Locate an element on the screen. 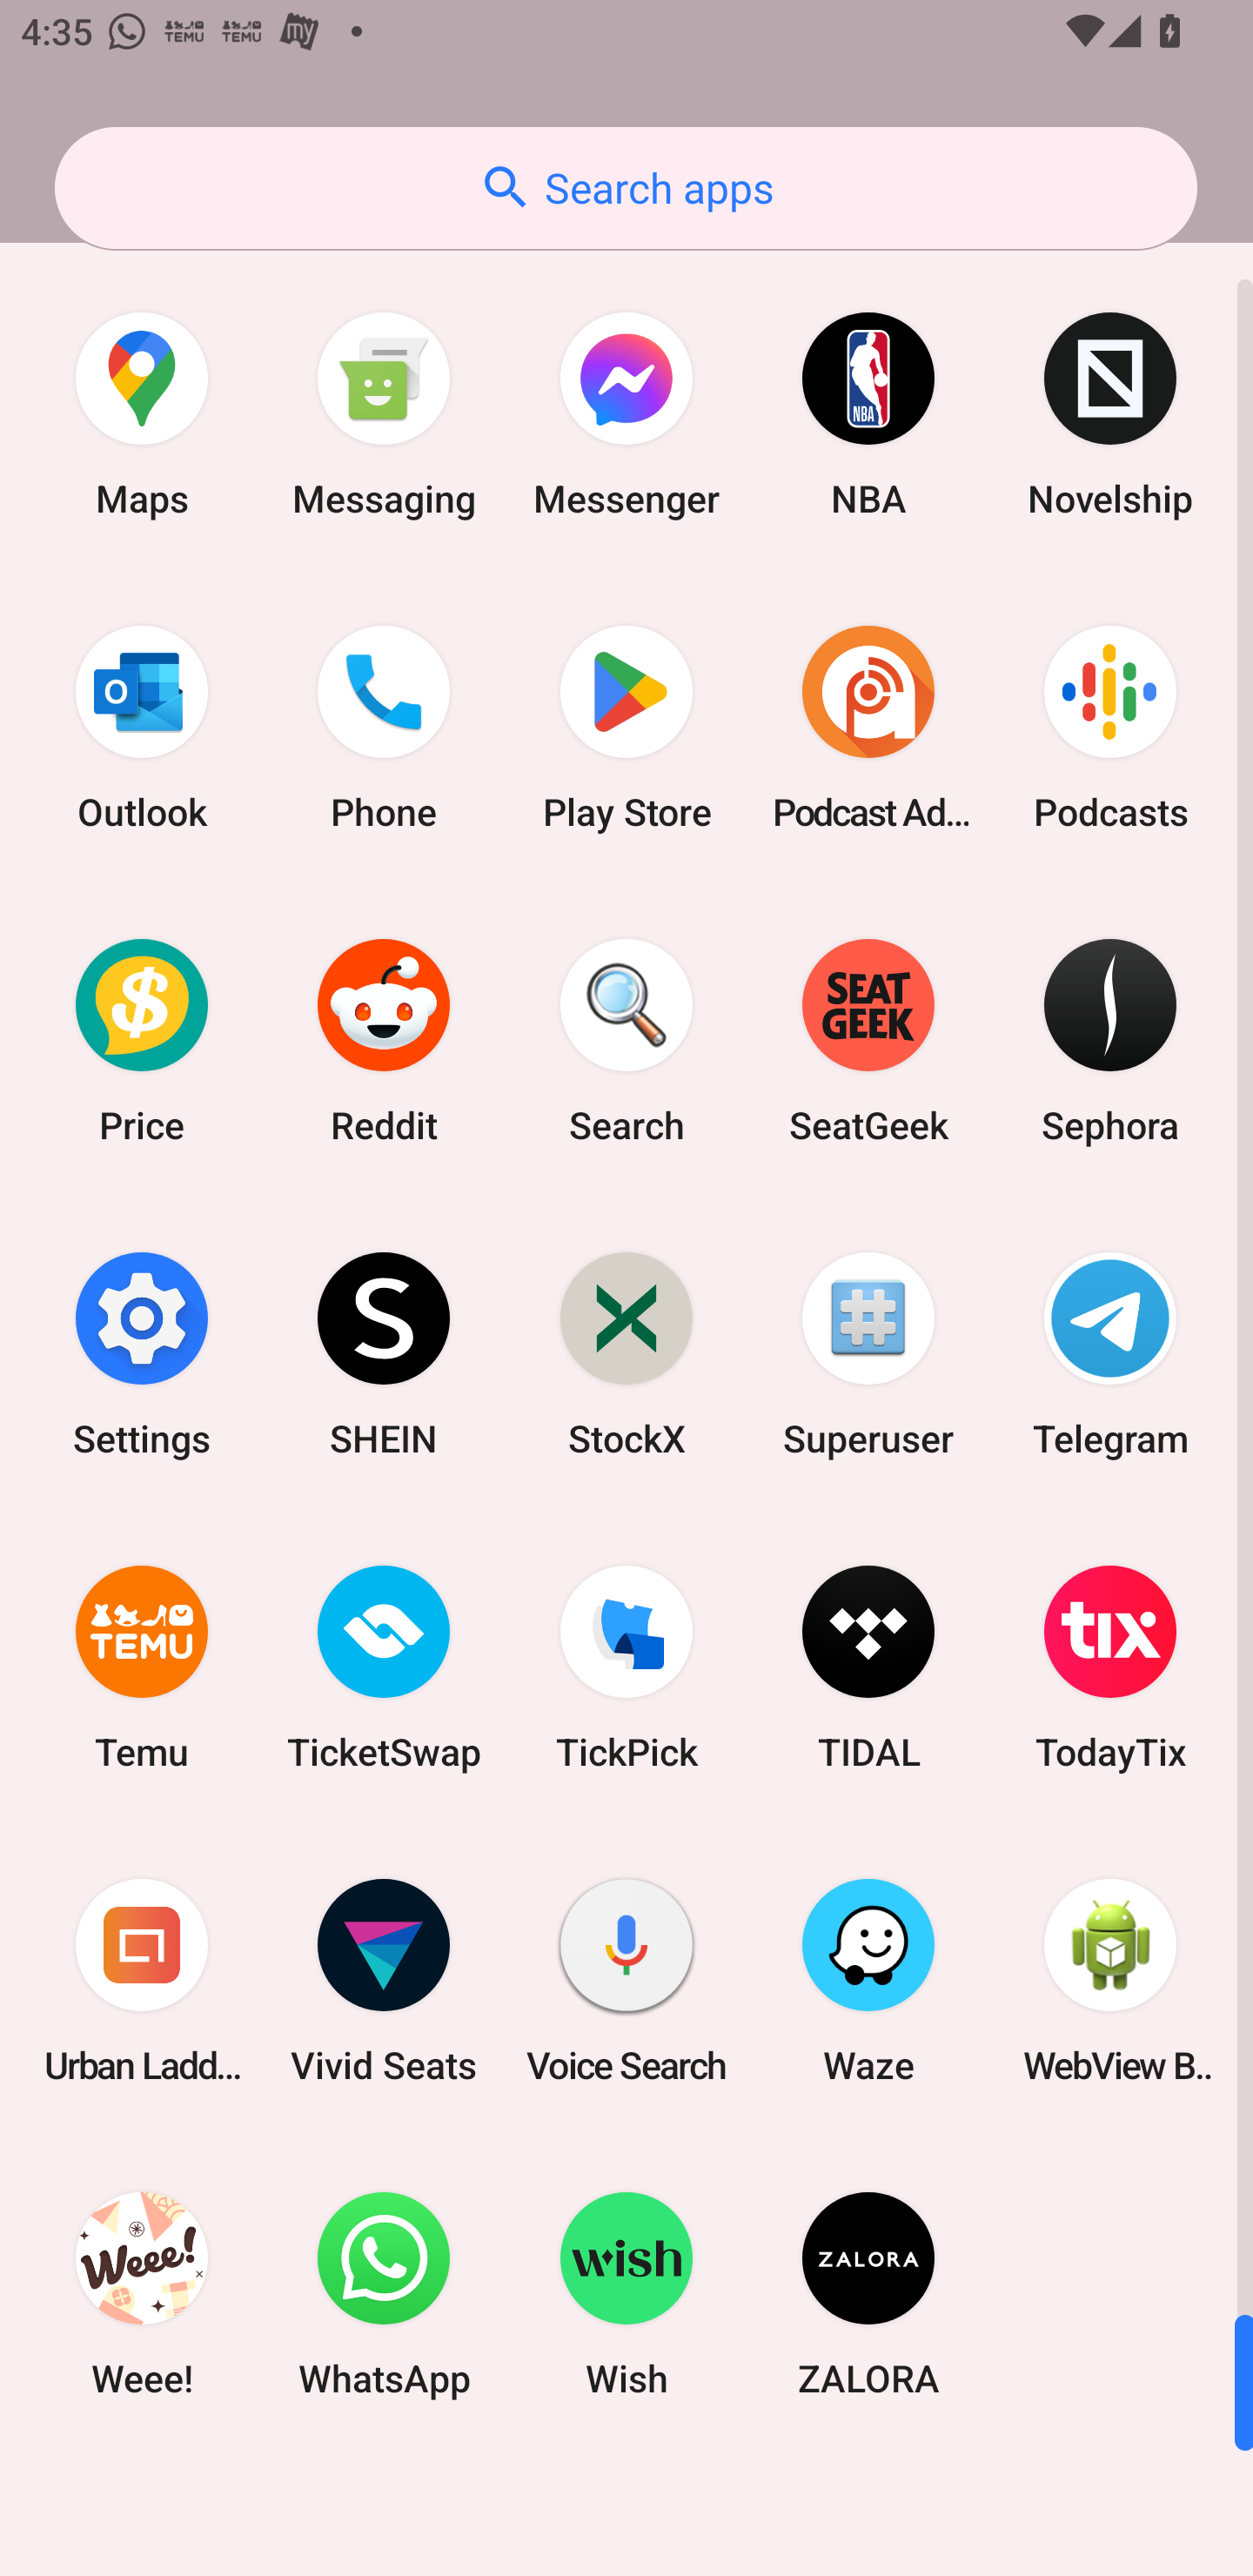 This screenshot has height=2576, width=1253. TickPick is located at coordinates (626, 1666).